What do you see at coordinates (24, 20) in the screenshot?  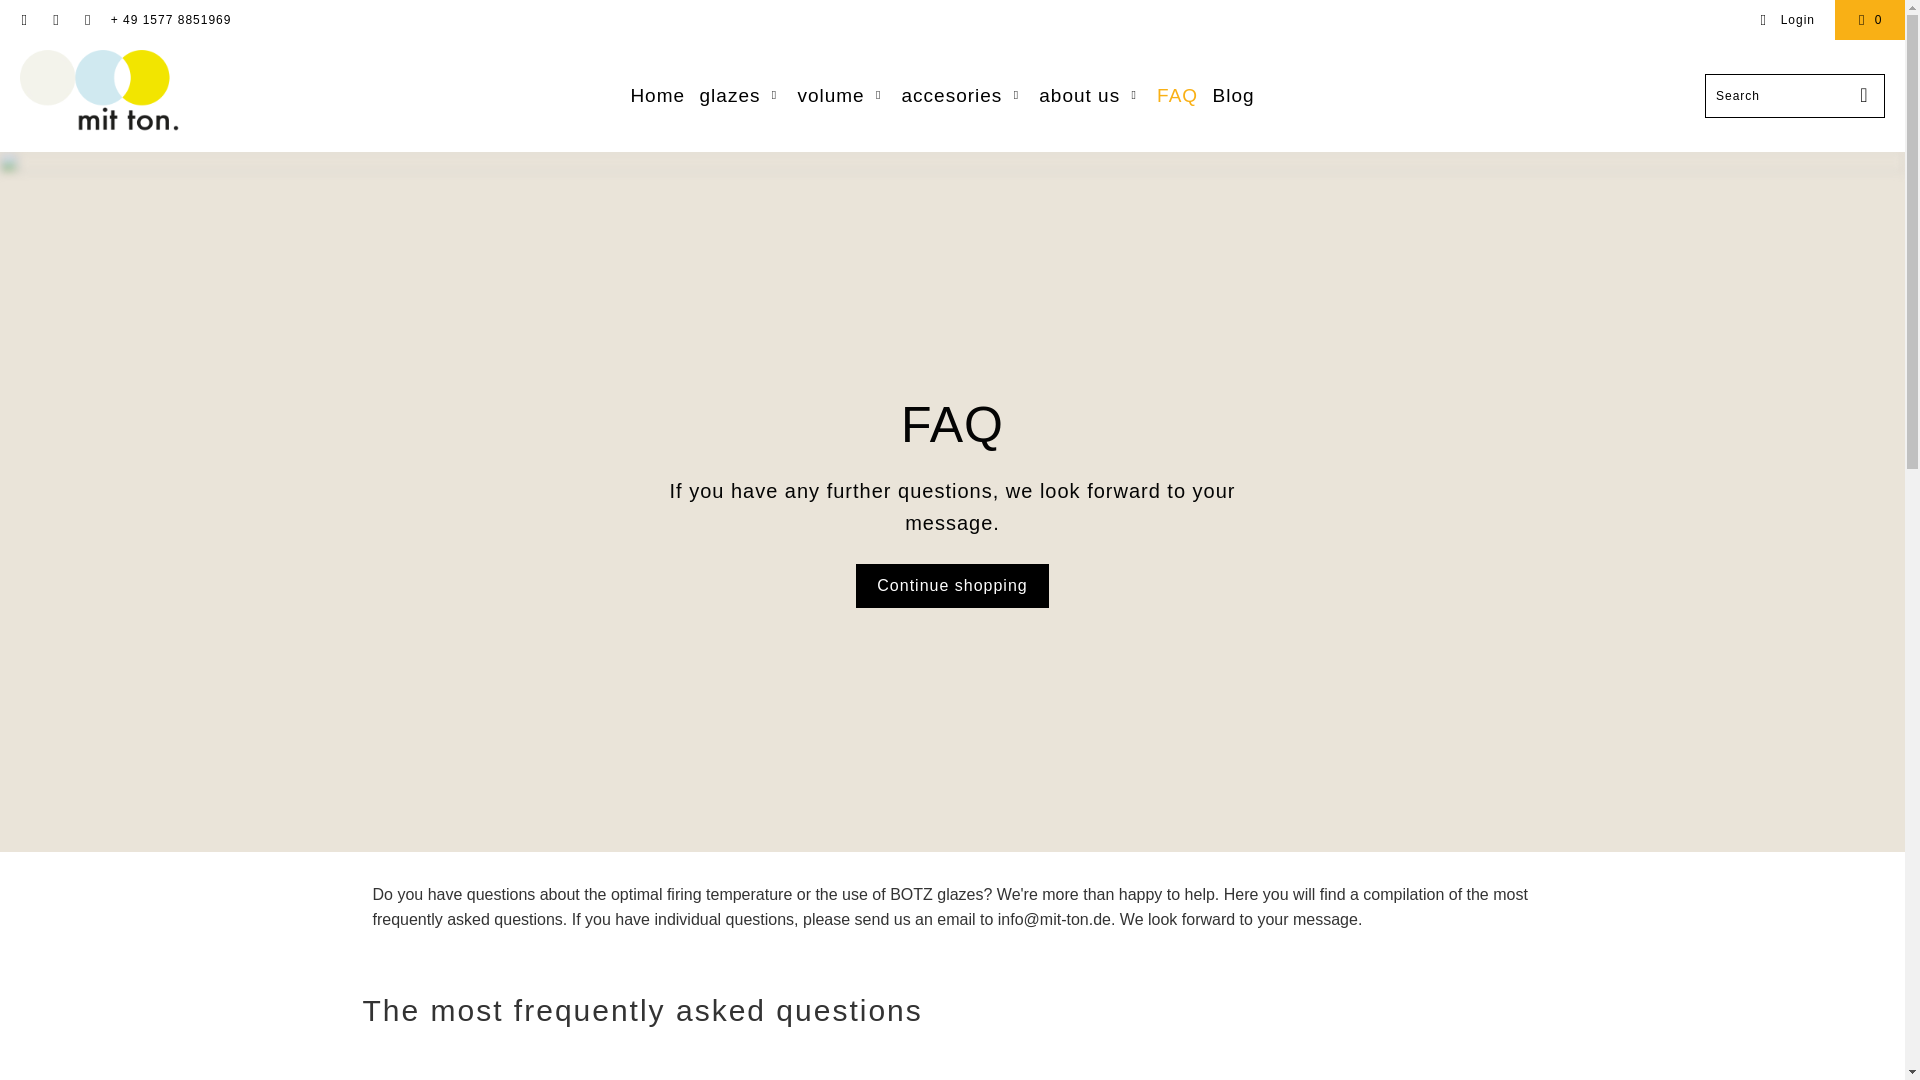 I see `mit-ton.de on Facebook` at bounding box center [24, 20].